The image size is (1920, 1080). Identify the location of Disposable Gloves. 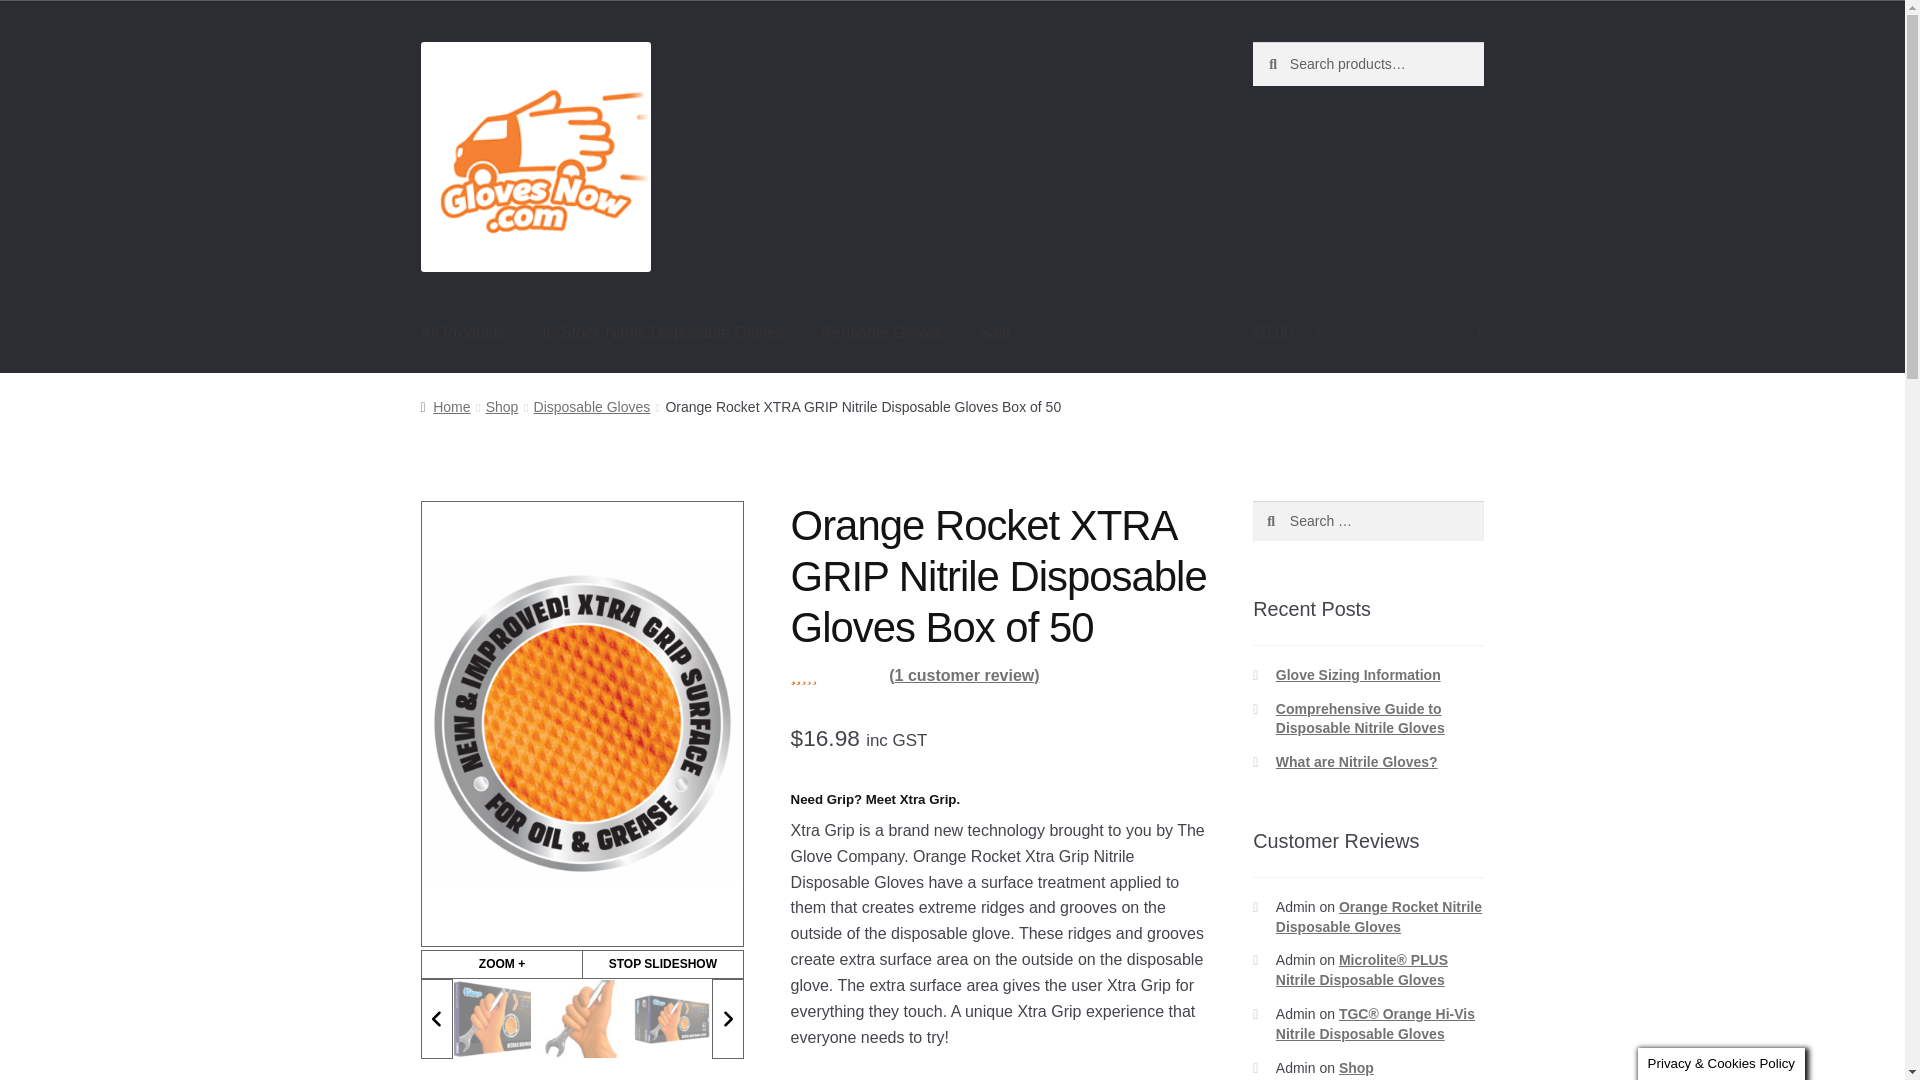
(592, 406).